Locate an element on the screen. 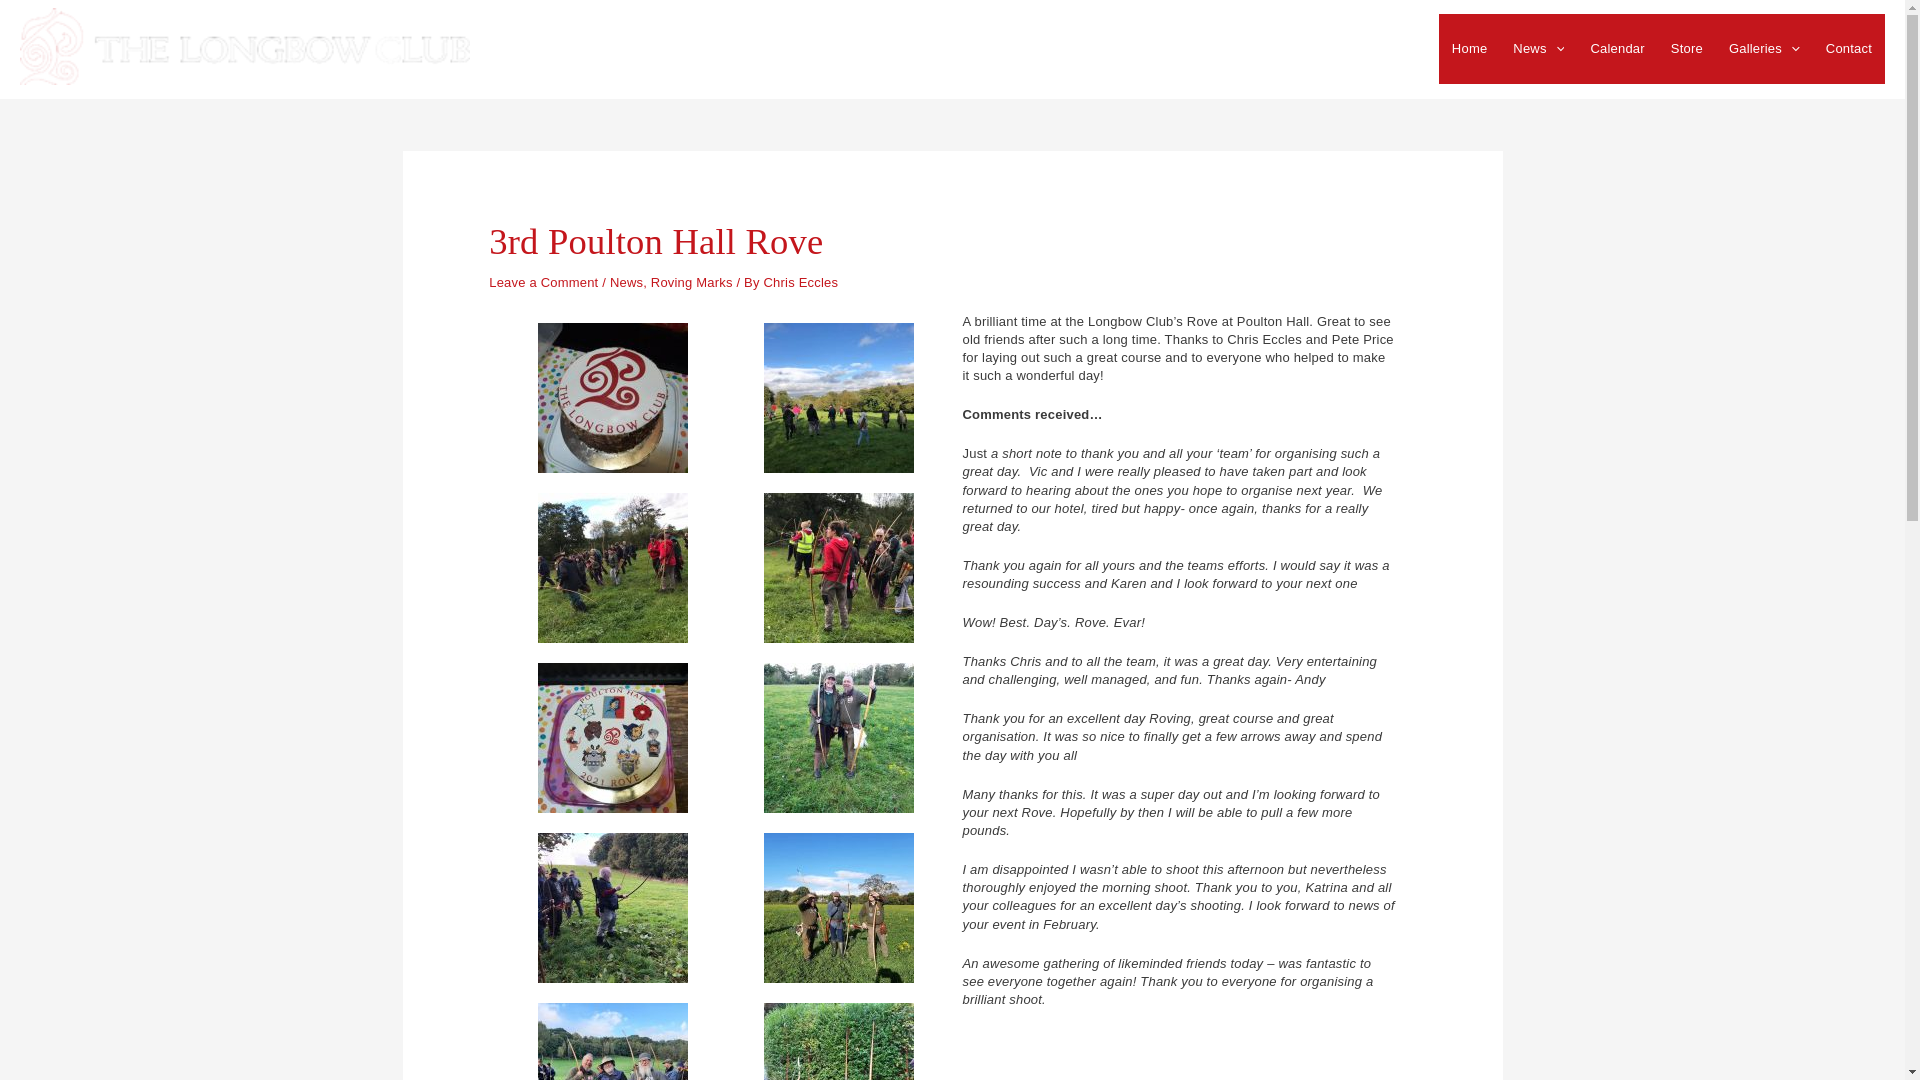  Leave a Comment is located at coordinates (543, 282).